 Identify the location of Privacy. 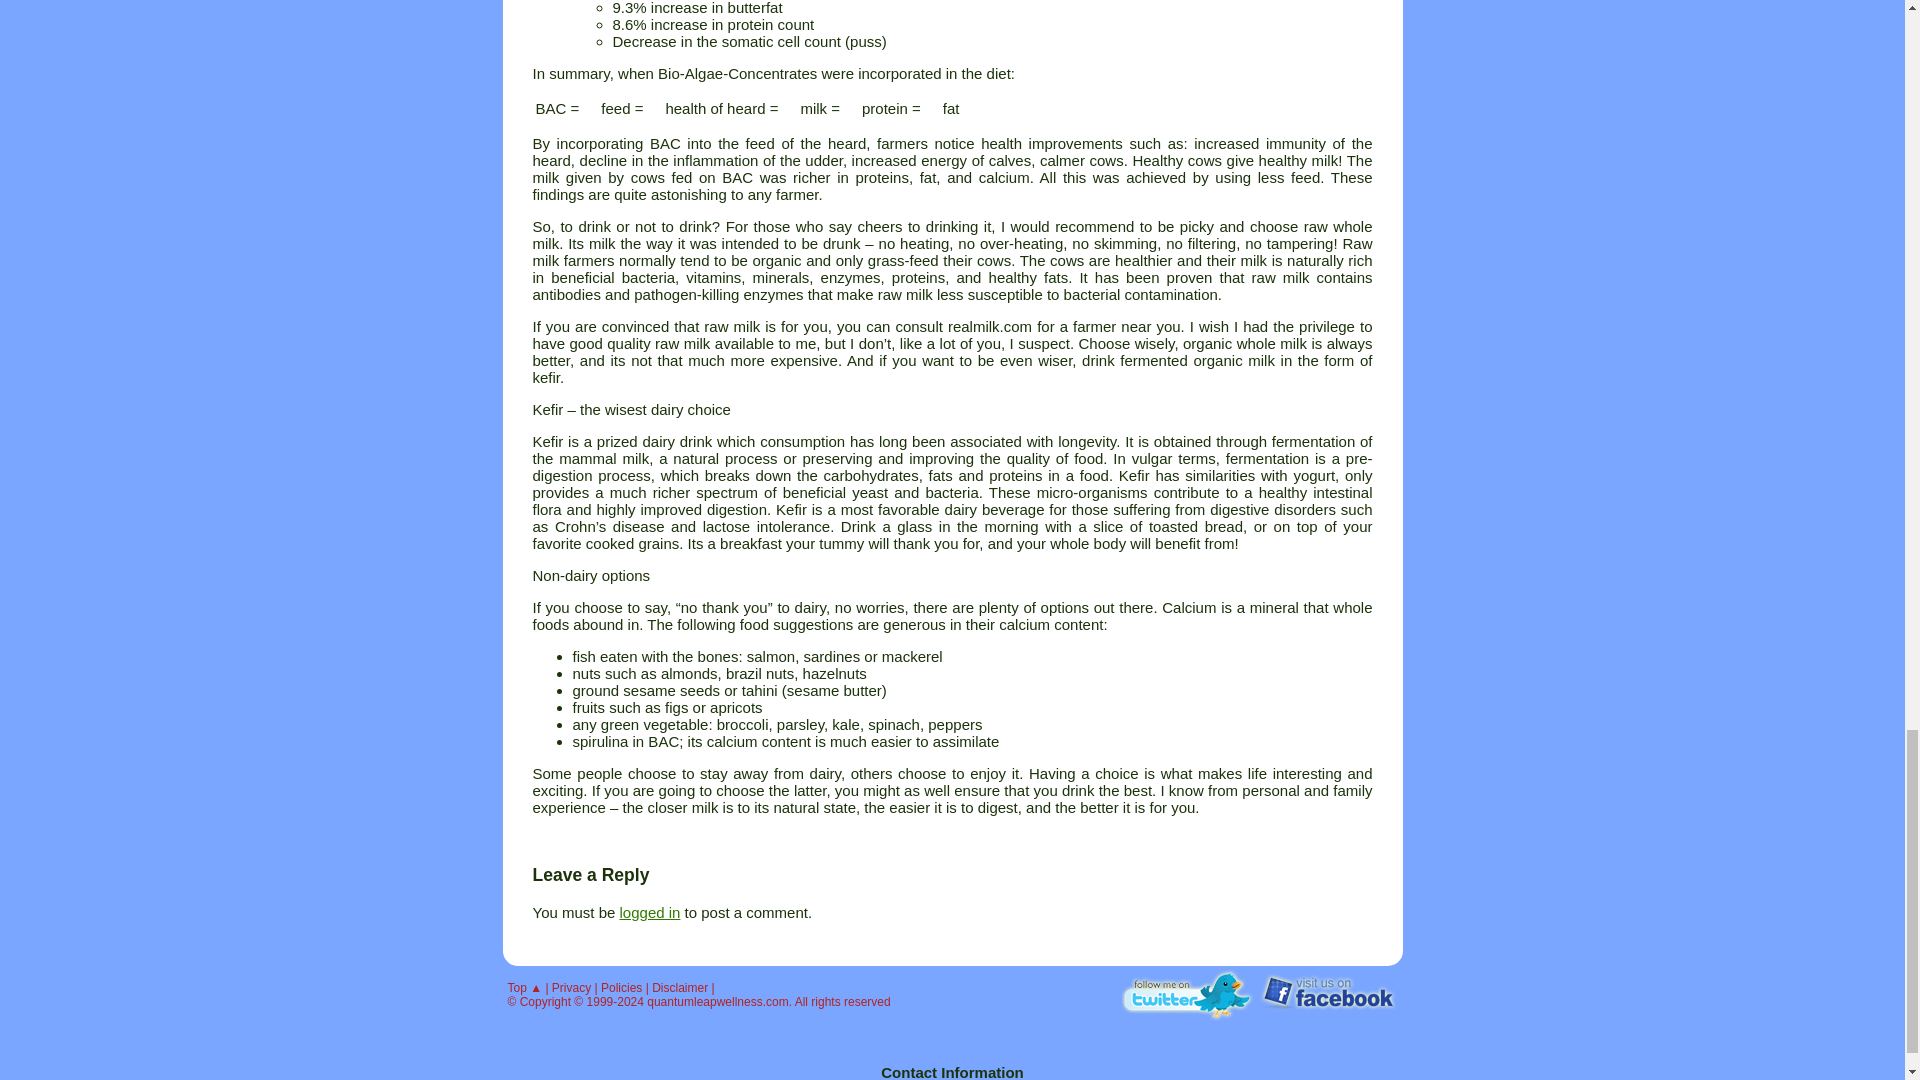
(572, 987).